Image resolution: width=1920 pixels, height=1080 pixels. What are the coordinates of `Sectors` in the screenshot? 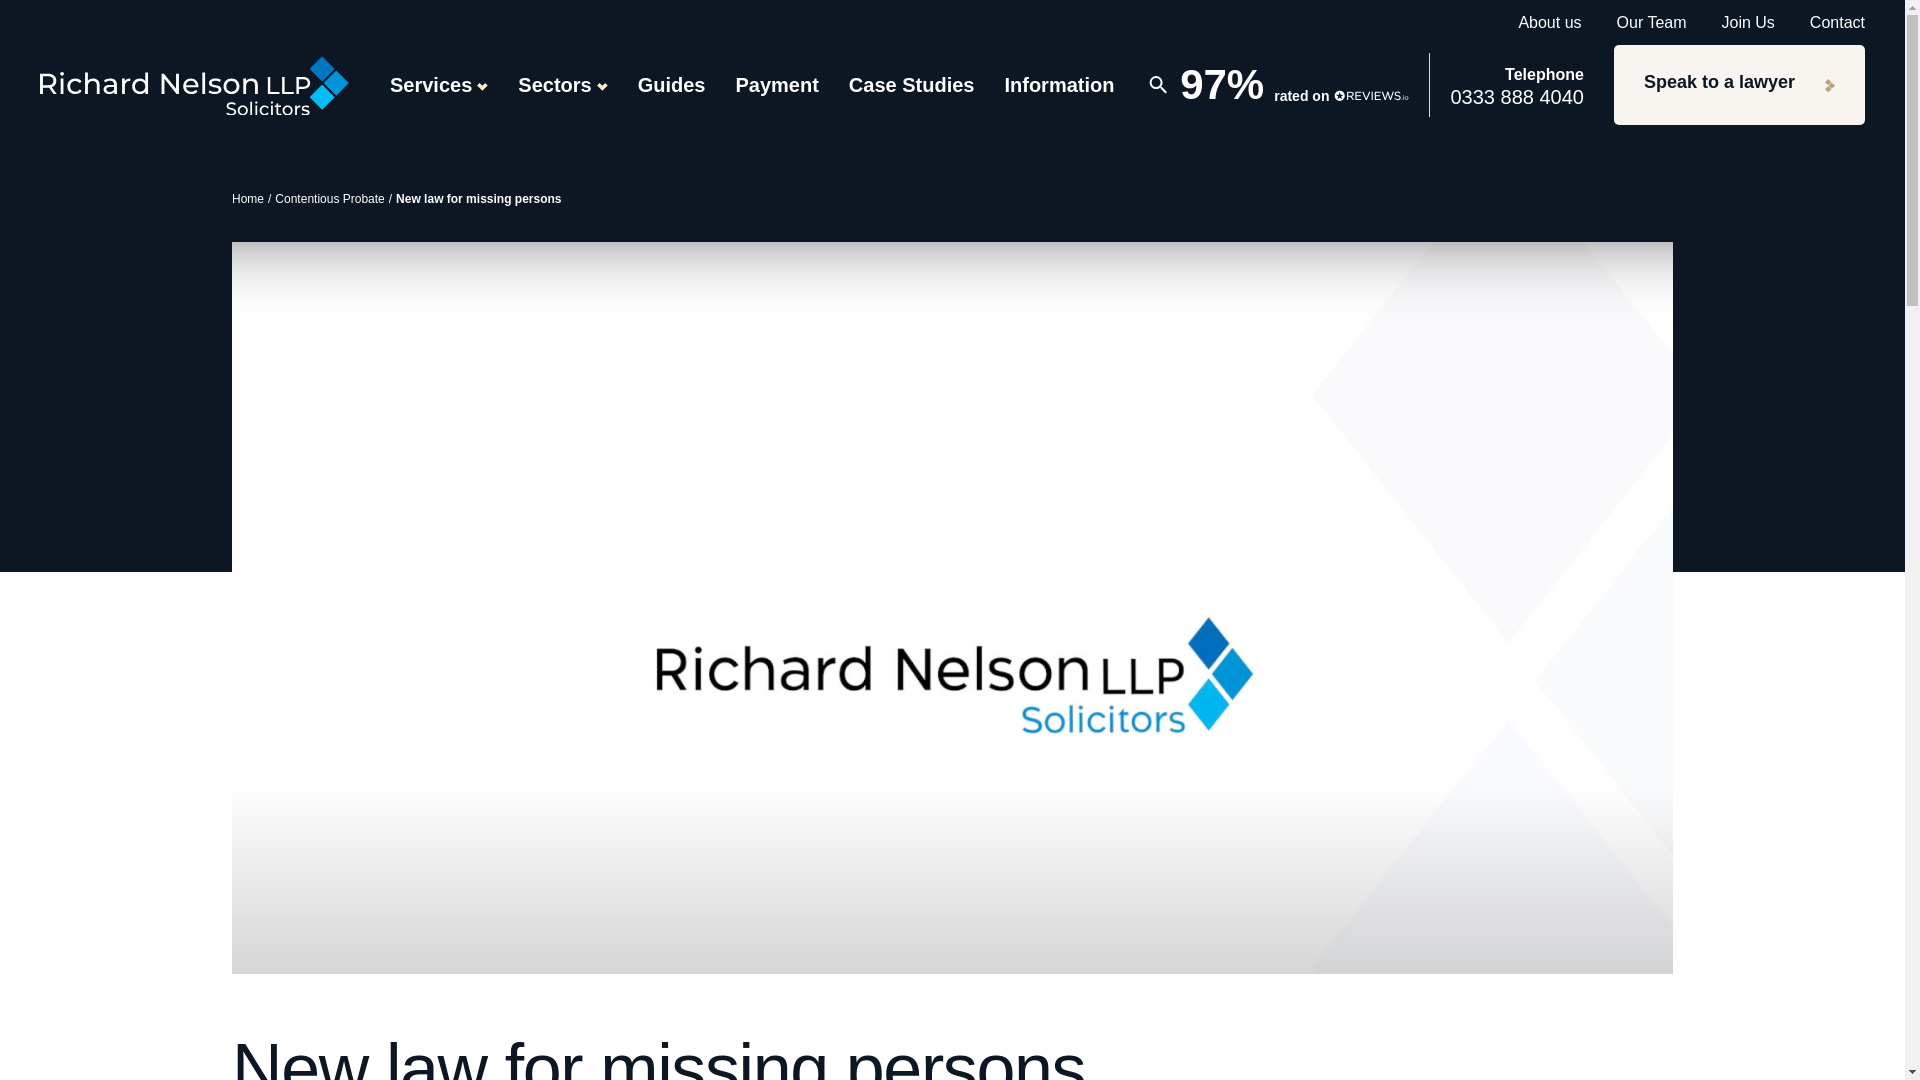 It's located at (562, 85).